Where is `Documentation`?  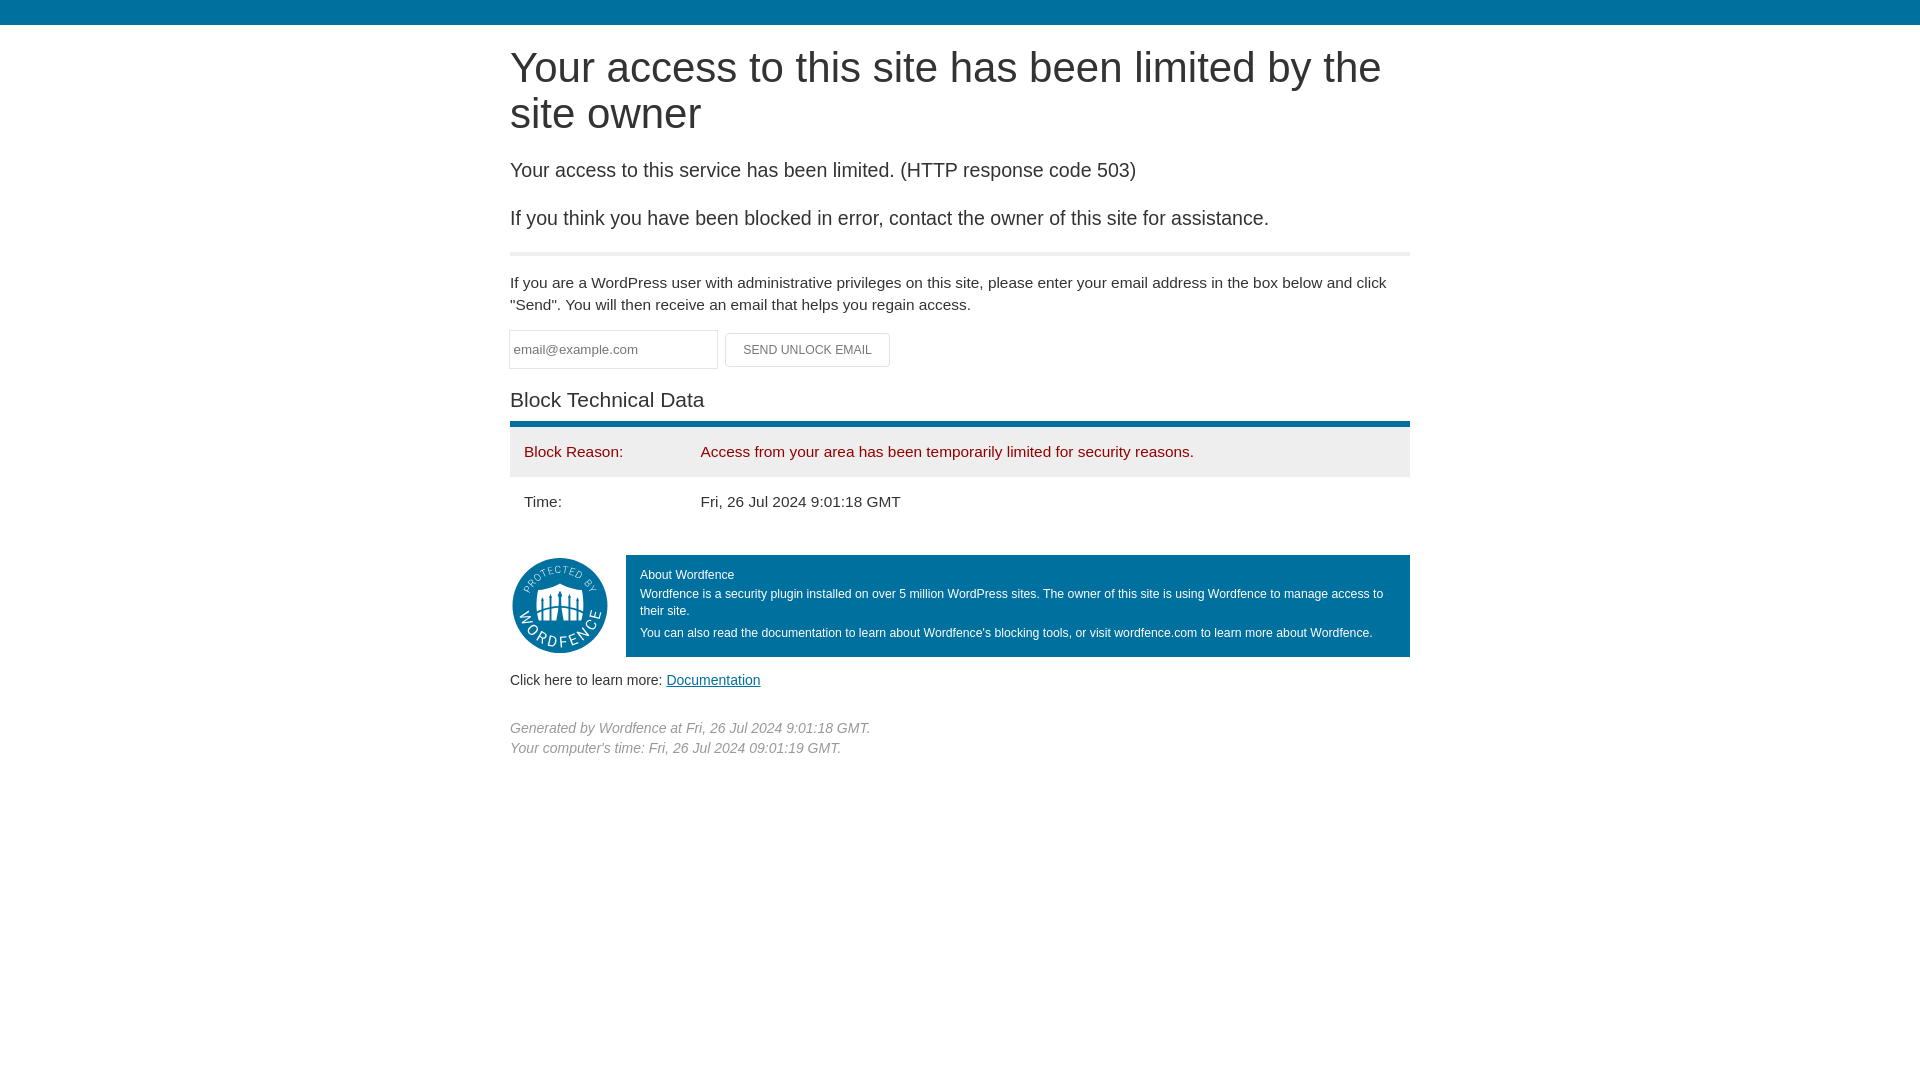
Documentation is located at coordinates (713, 679).